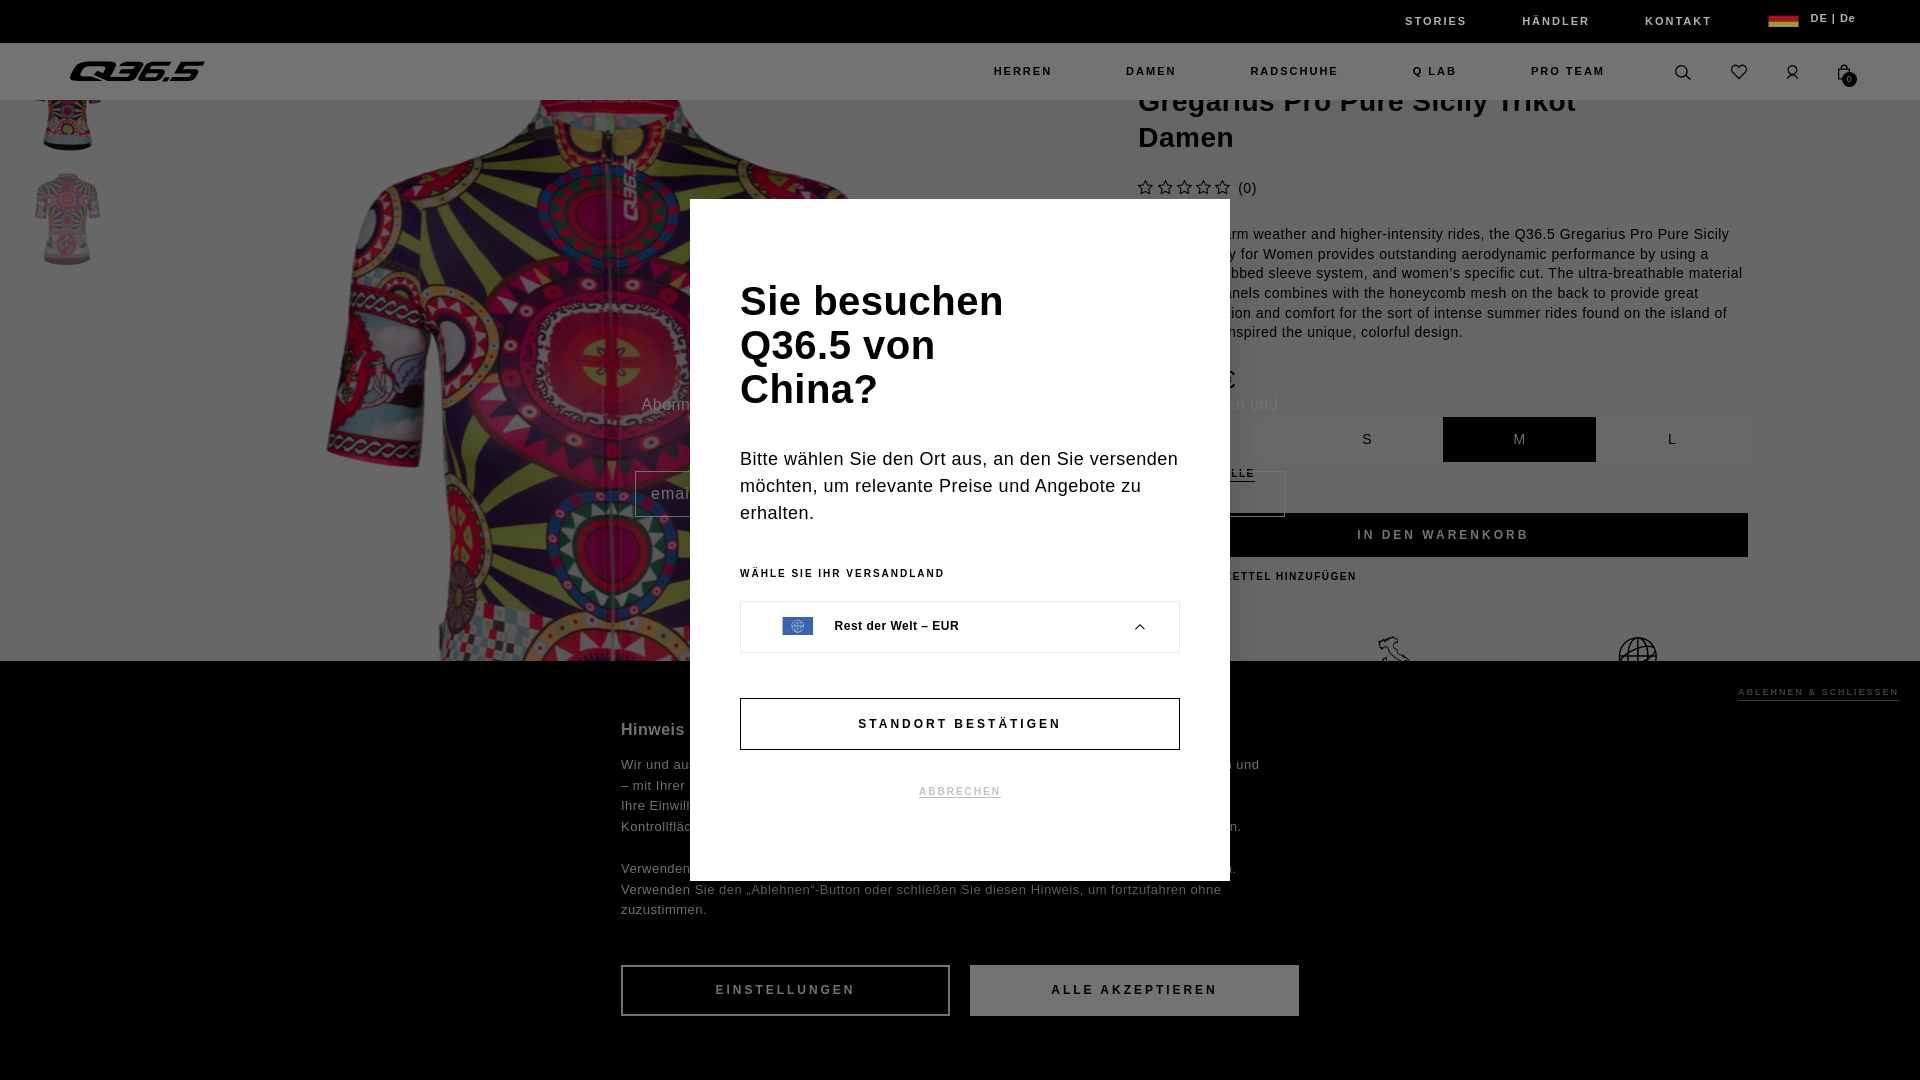 The image size is (1920, 1080). What do you see at coordinates (1294, 72) in the screenshot?
I see `RADSCHUHE` at bounding box center [1294, 72].